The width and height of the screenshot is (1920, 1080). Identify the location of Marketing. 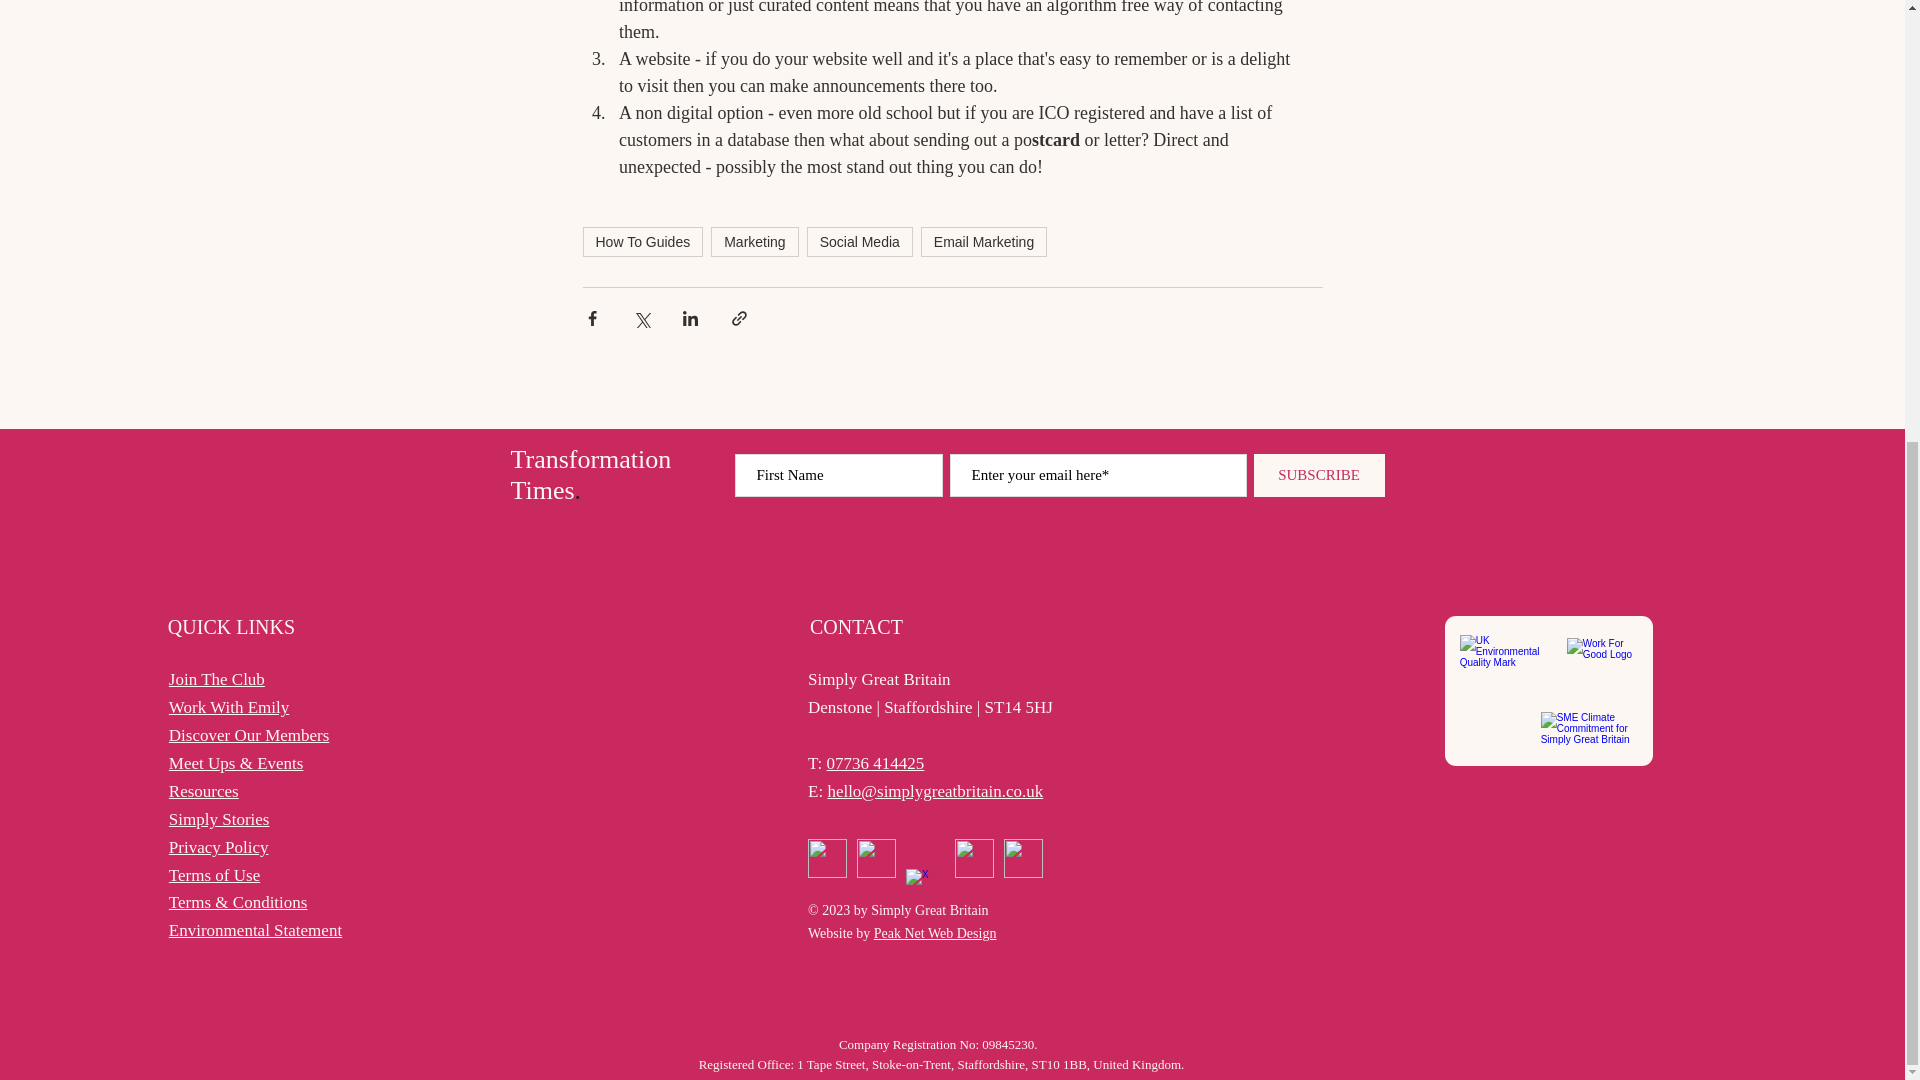
(754, 242).